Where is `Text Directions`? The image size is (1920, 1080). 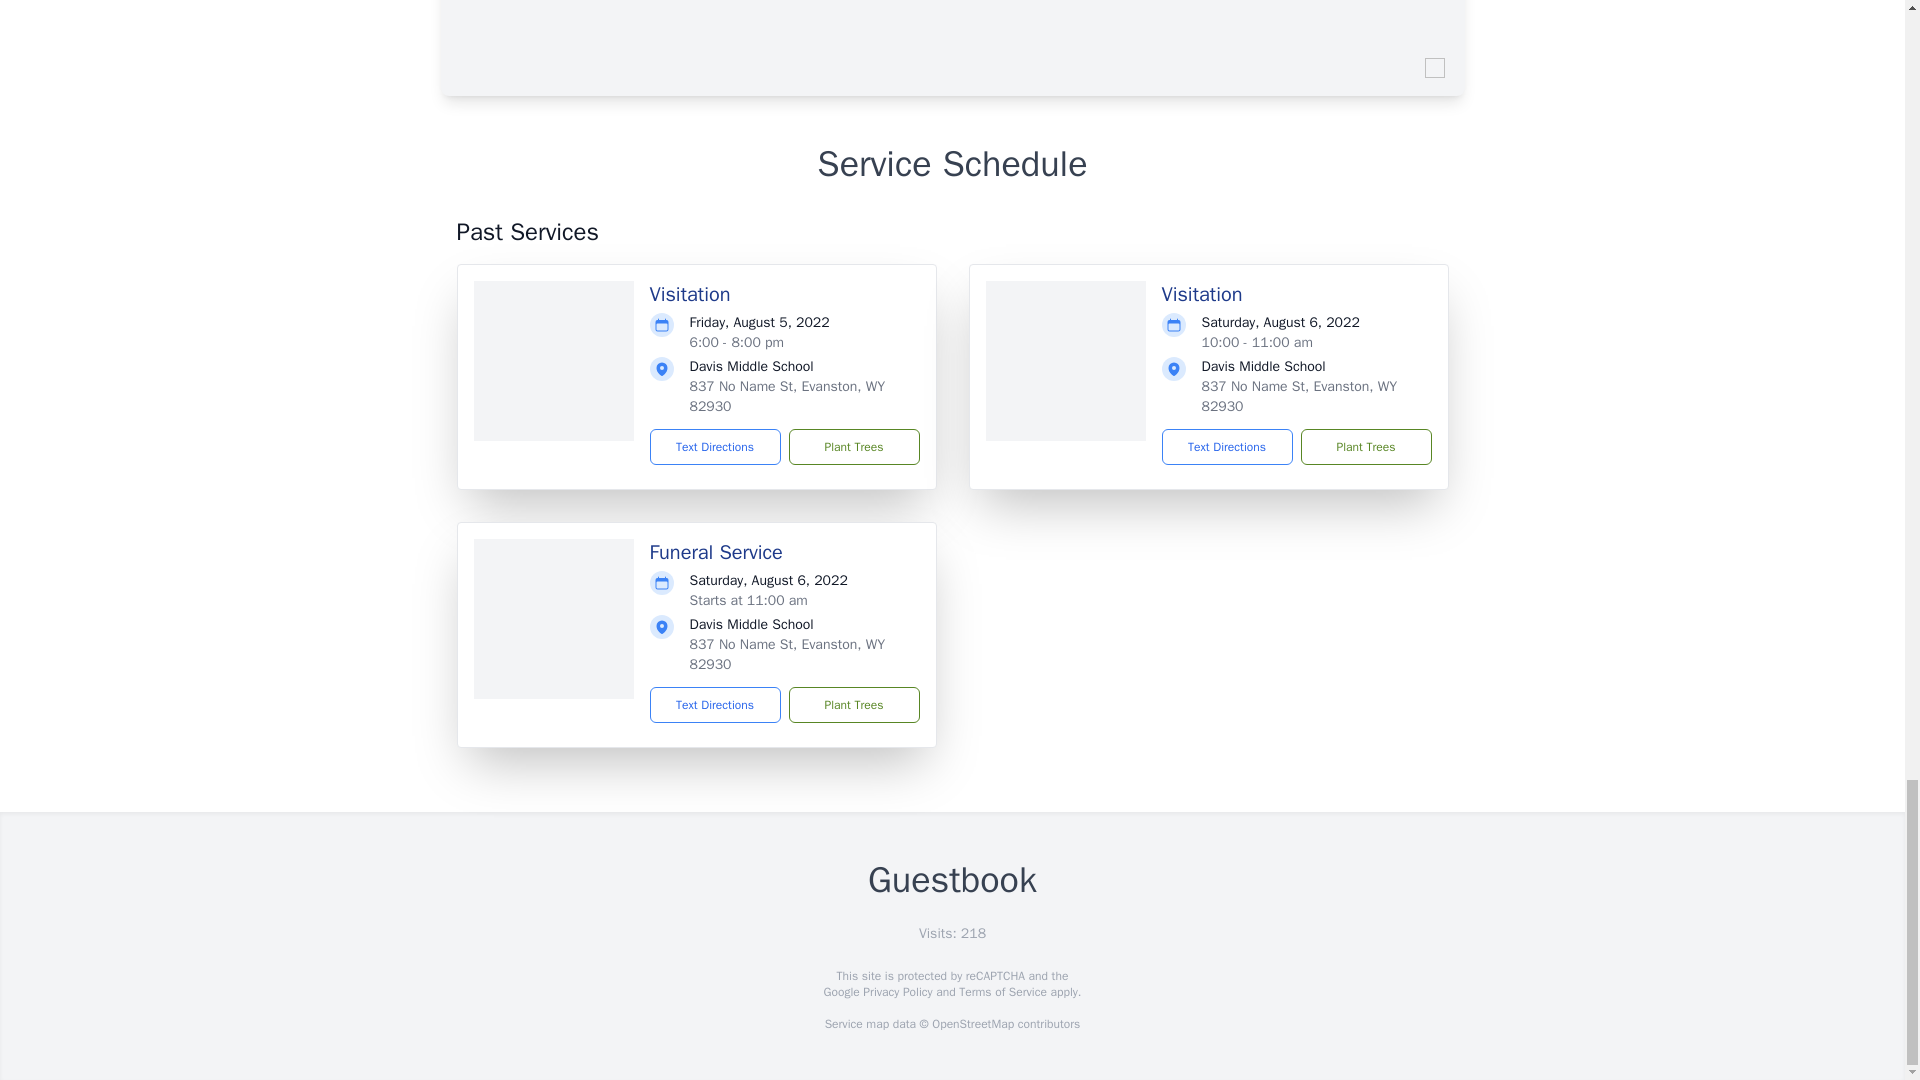
Text Directions is located at coordinates (716, 446).